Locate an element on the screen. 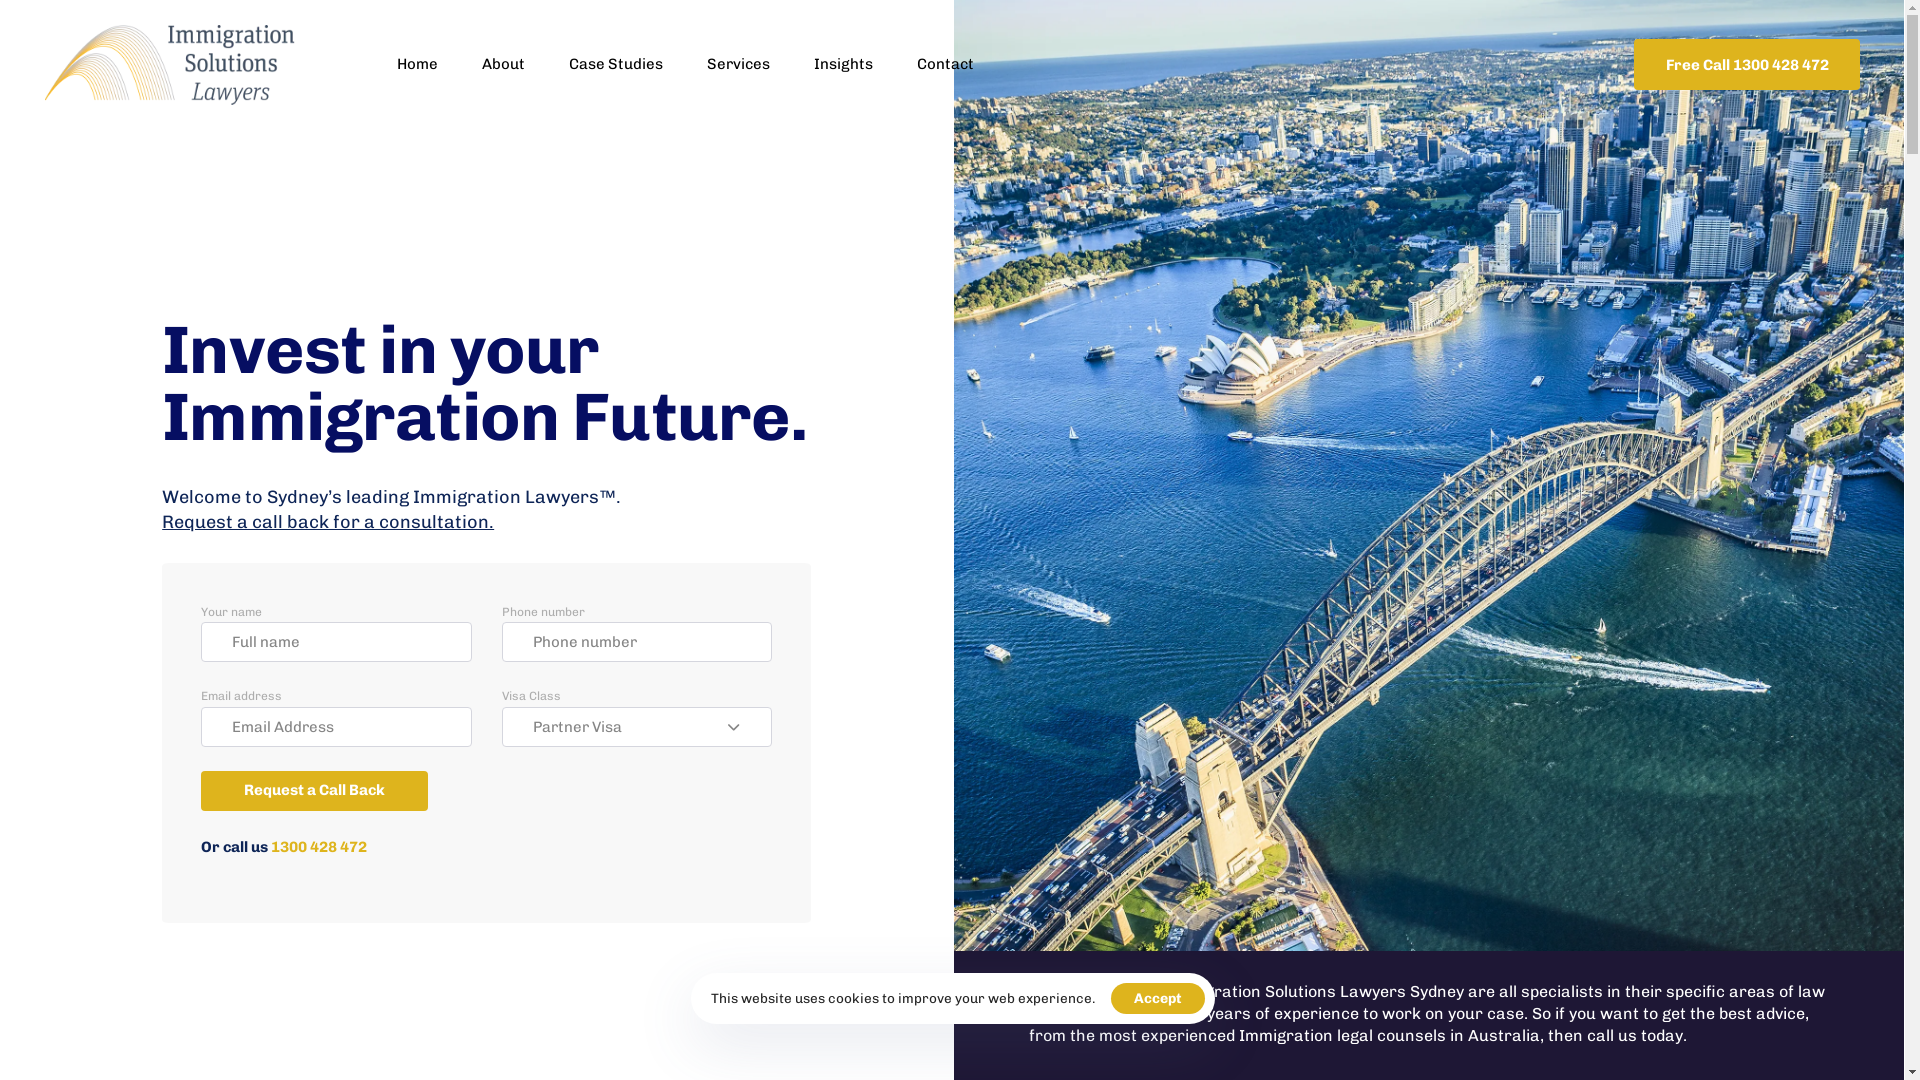  Request a Call Back is located at coordinates (314, 791).